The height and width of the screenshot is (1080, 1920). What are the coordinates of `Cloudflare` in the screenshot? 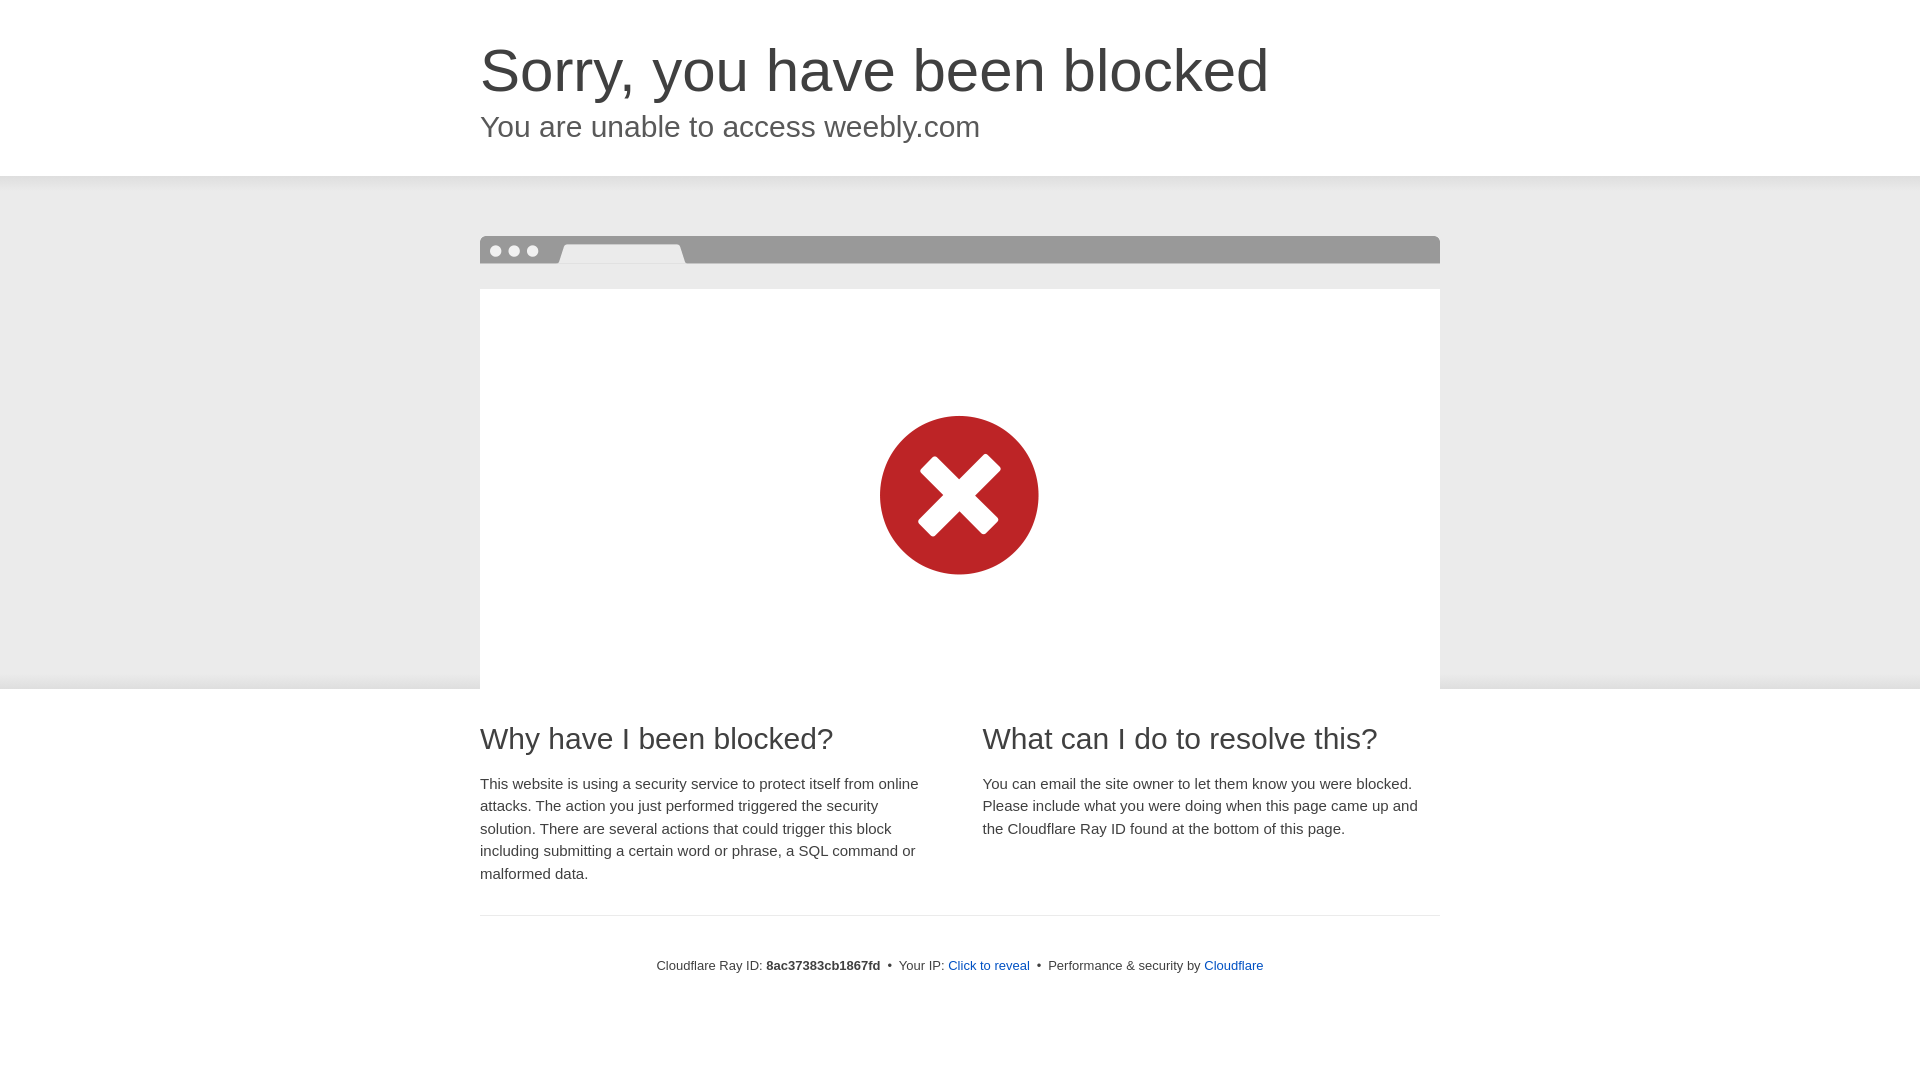 It's located at (1233, 965).